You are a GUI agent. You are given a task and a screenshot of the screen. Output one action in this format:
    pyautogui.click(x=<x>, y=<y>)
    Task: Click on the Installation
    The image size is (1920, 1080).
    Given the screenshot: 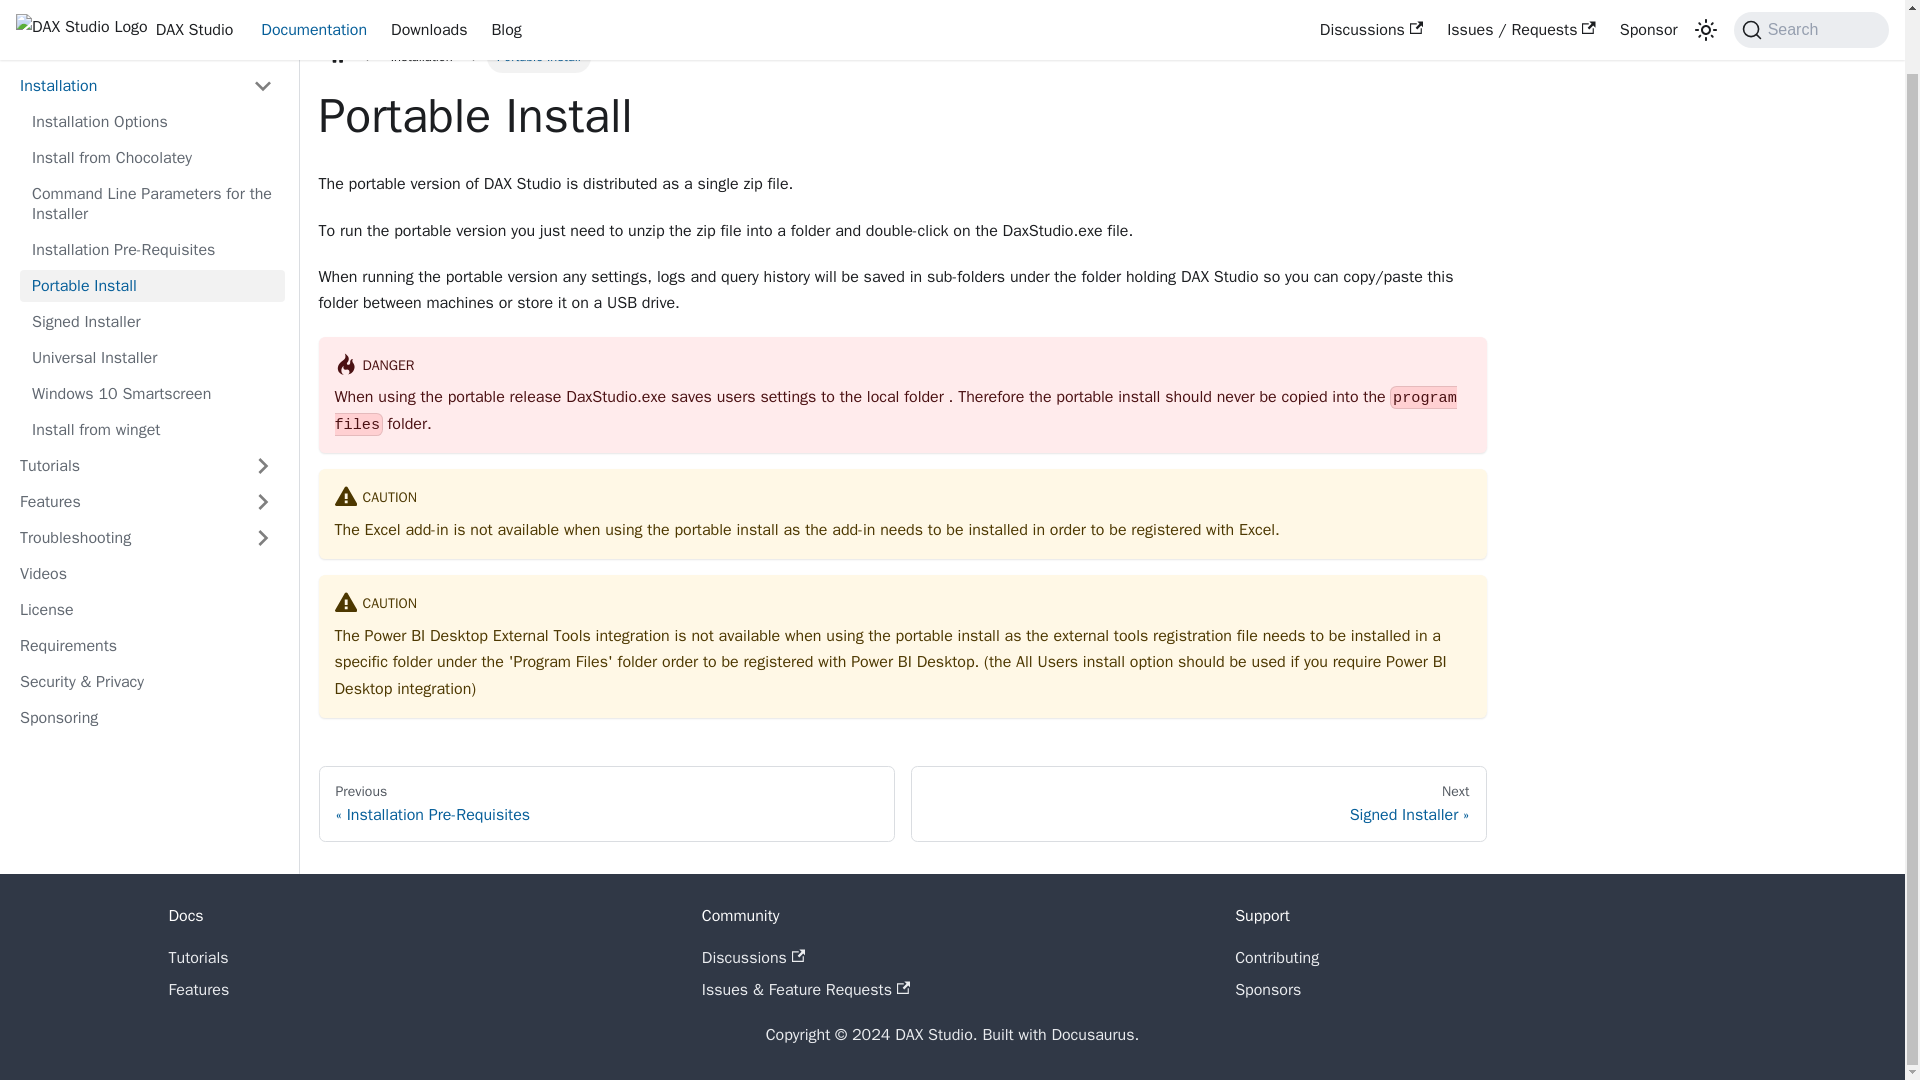 What is the action you would take?
    pyautogui.click(x=124, y=86)
    